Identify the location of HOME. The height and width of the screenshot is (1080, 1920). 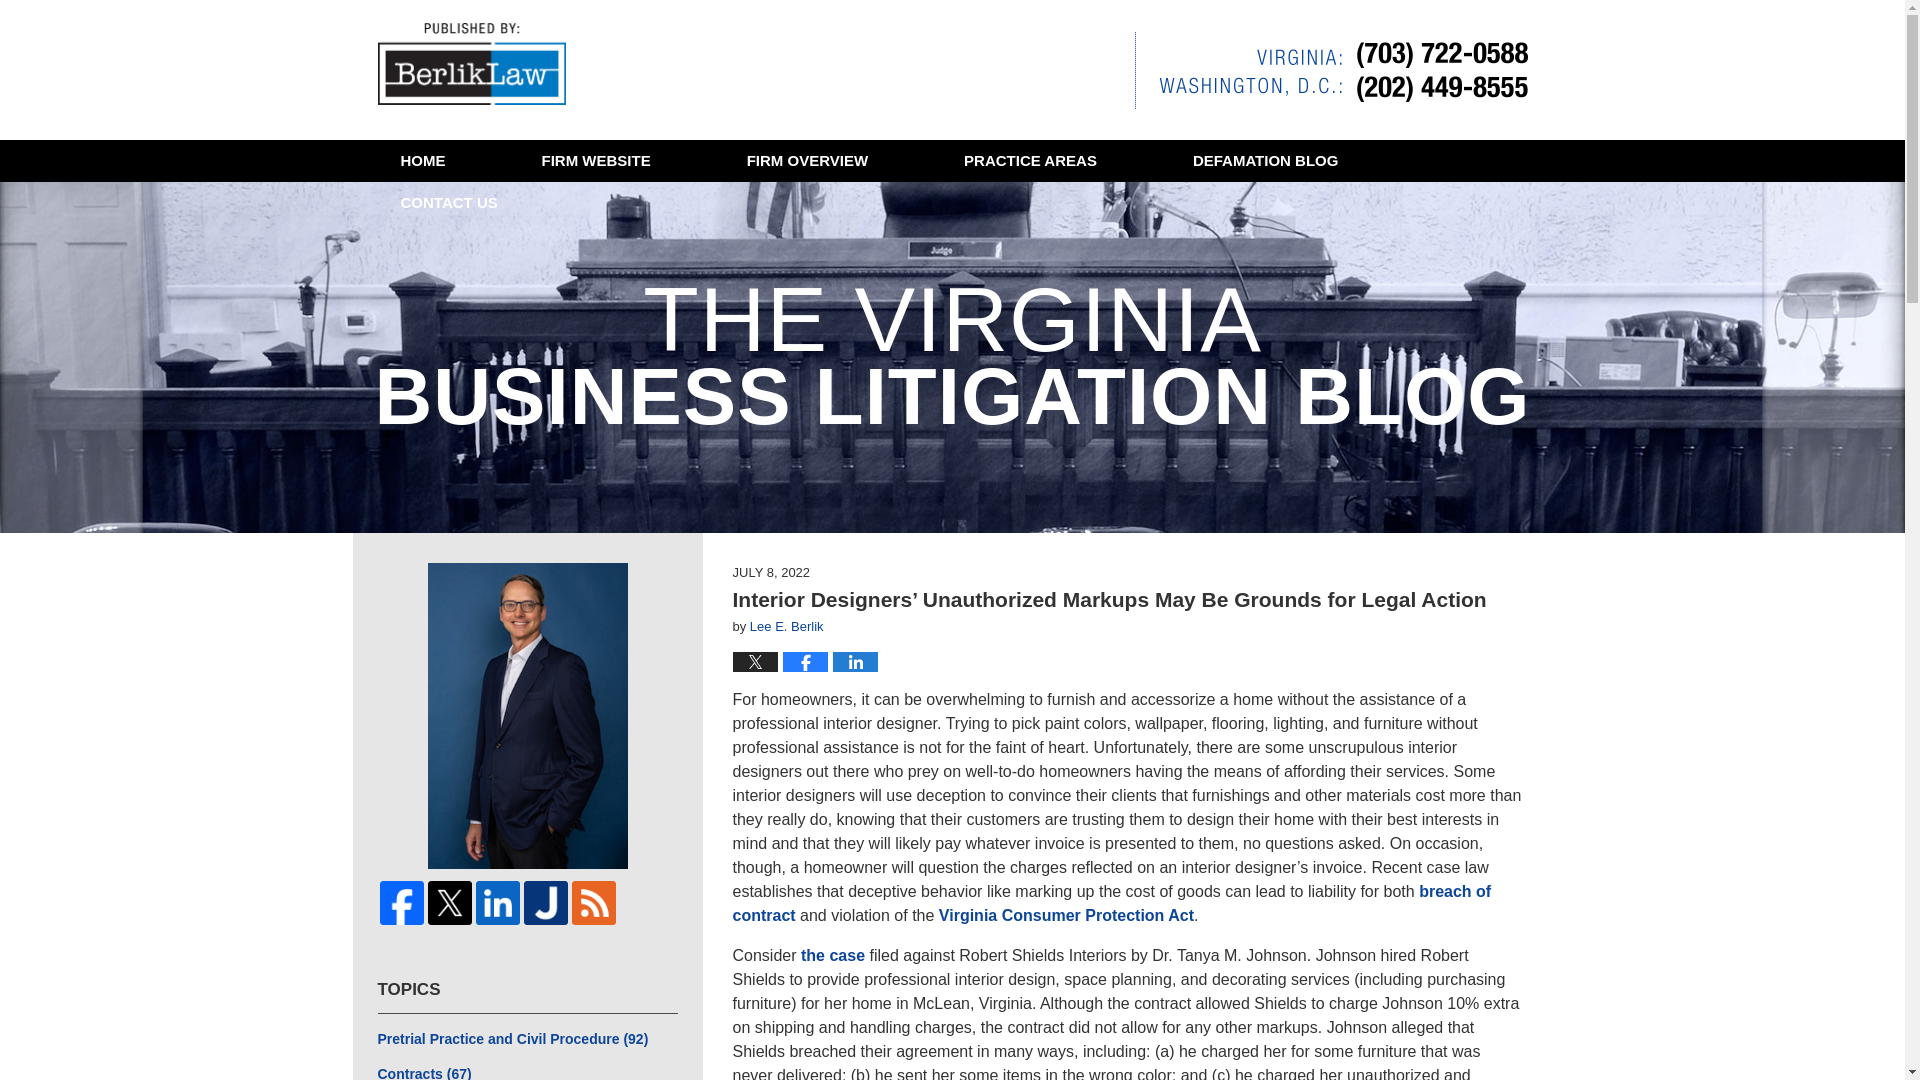
(422, 161).